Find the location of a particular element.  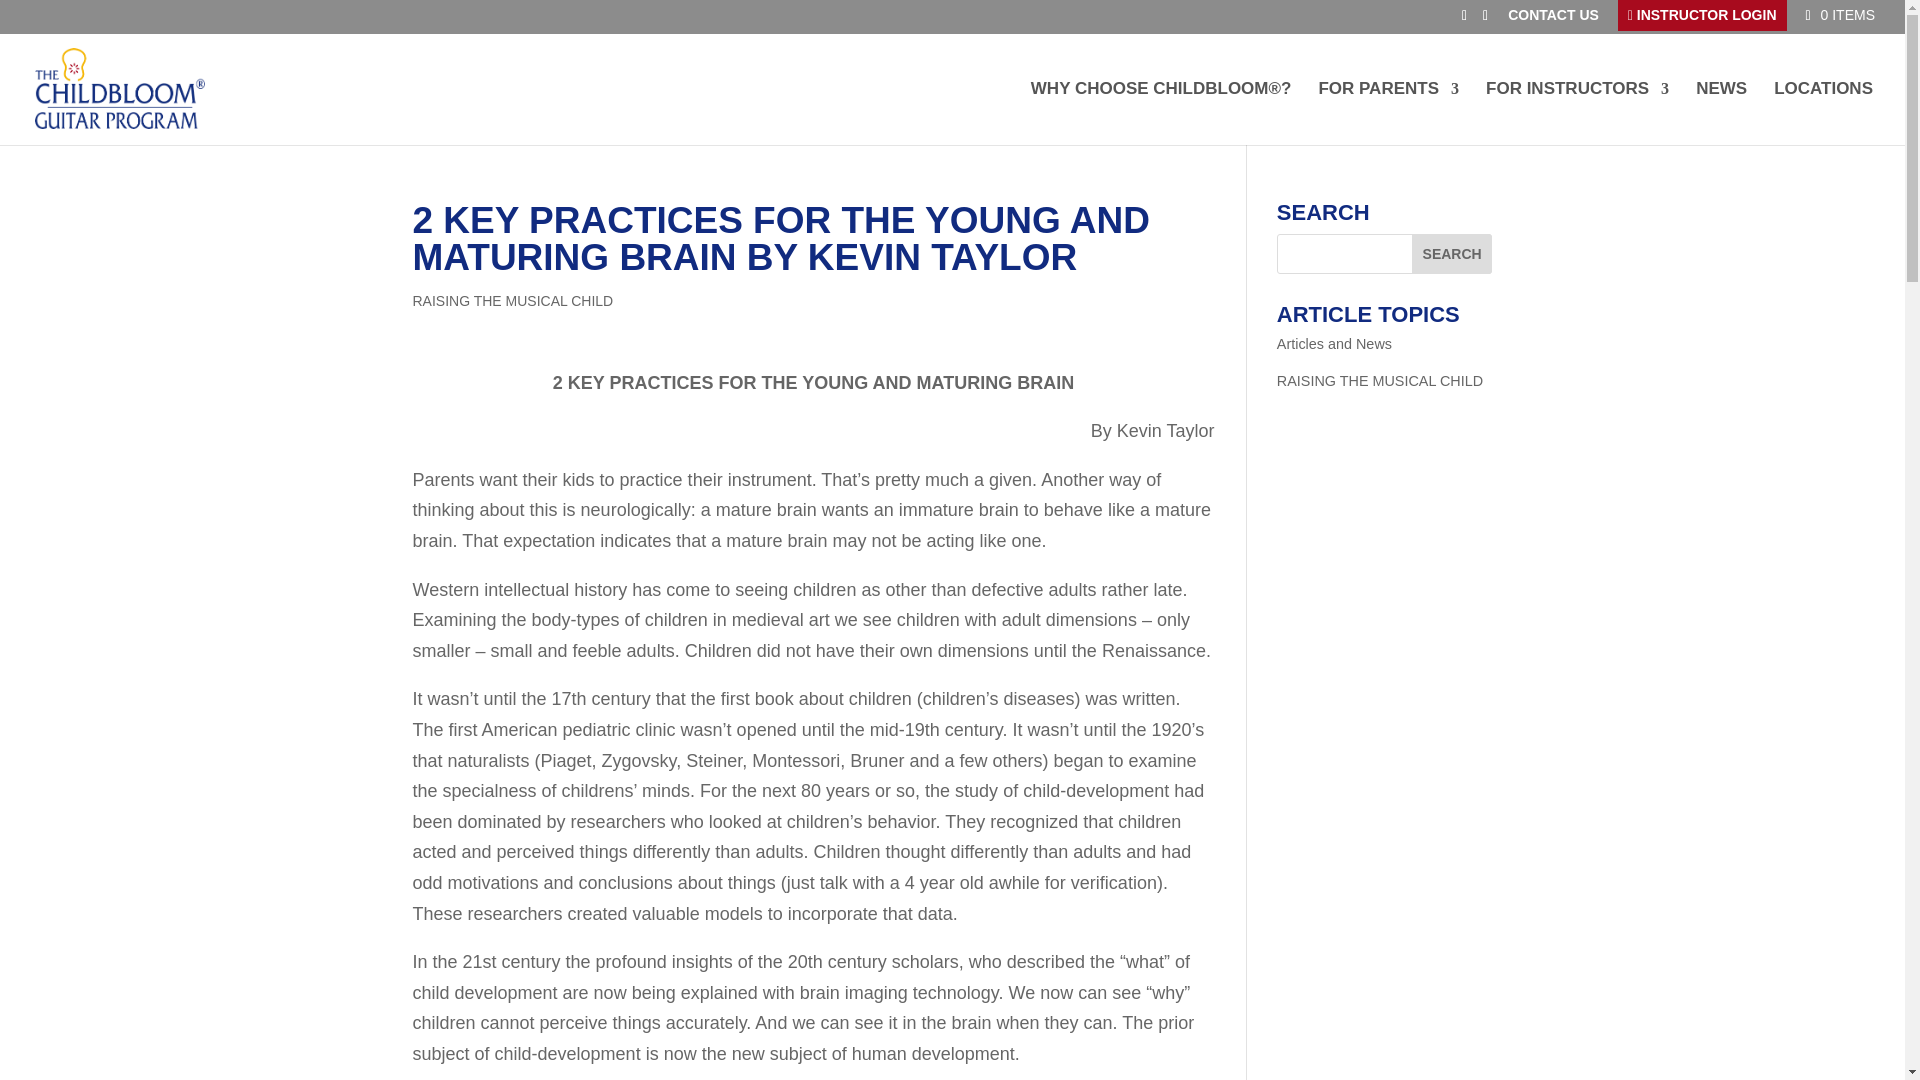

LOCATIONS is located at coordinates (1824, 113).